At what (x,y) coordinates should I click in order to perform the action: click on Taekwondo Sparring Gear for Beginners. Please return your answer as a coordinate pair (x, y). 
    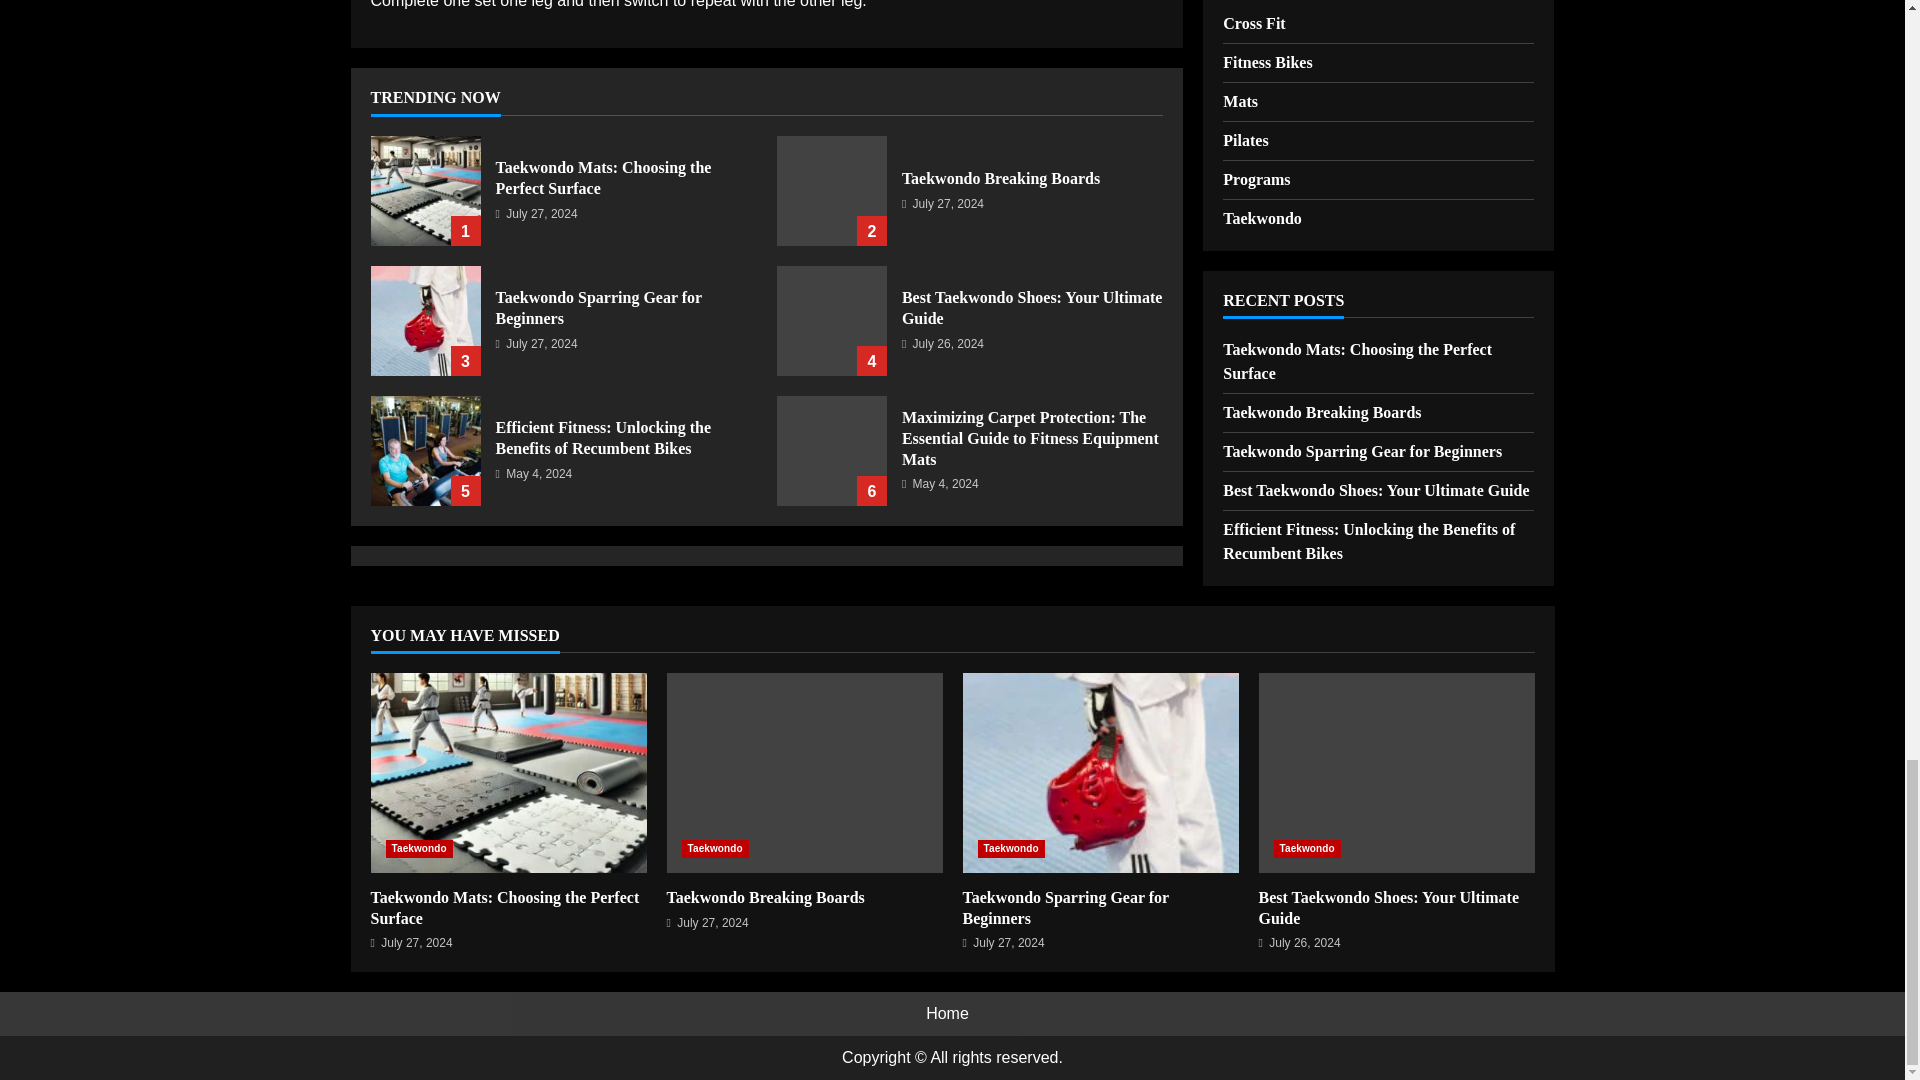
    Looking at the image, I should click on (598, 308).